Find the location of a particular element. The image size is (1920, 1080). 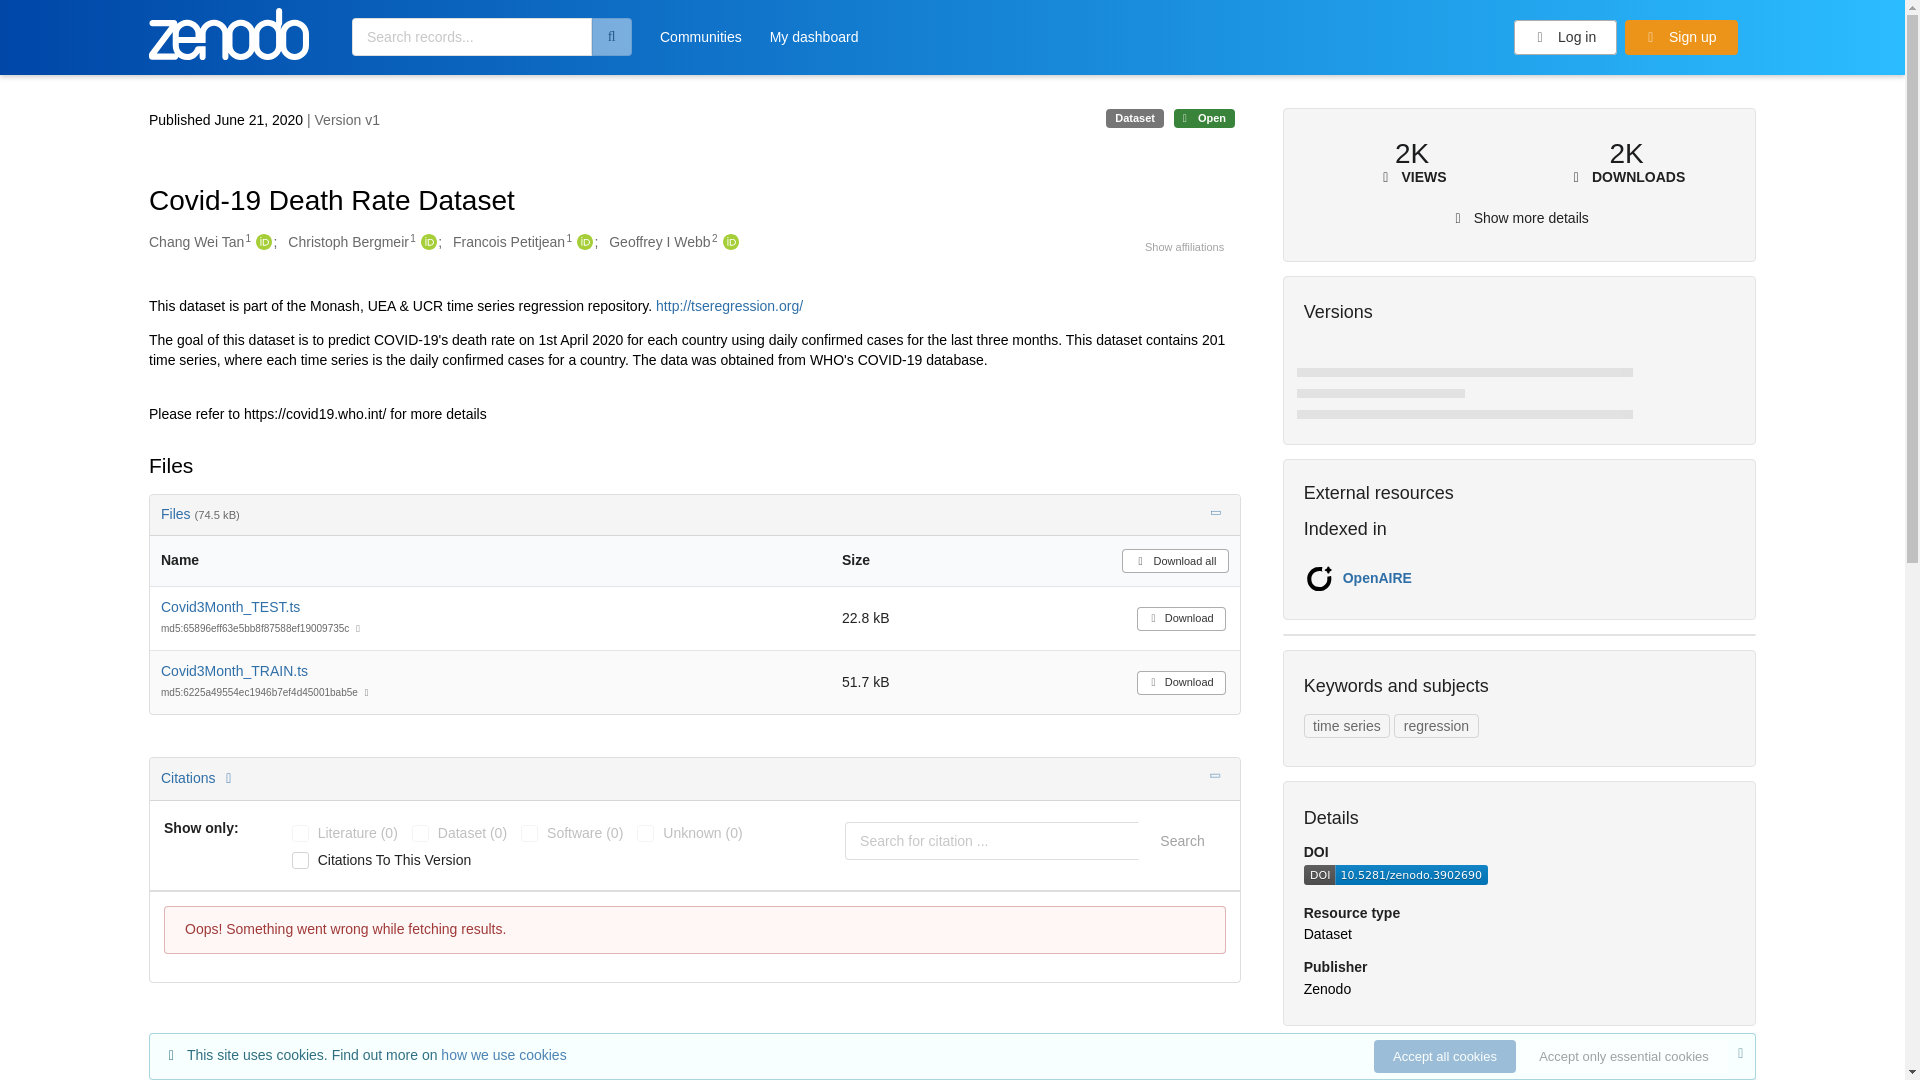

Download is located at coordinates (1181, 682).